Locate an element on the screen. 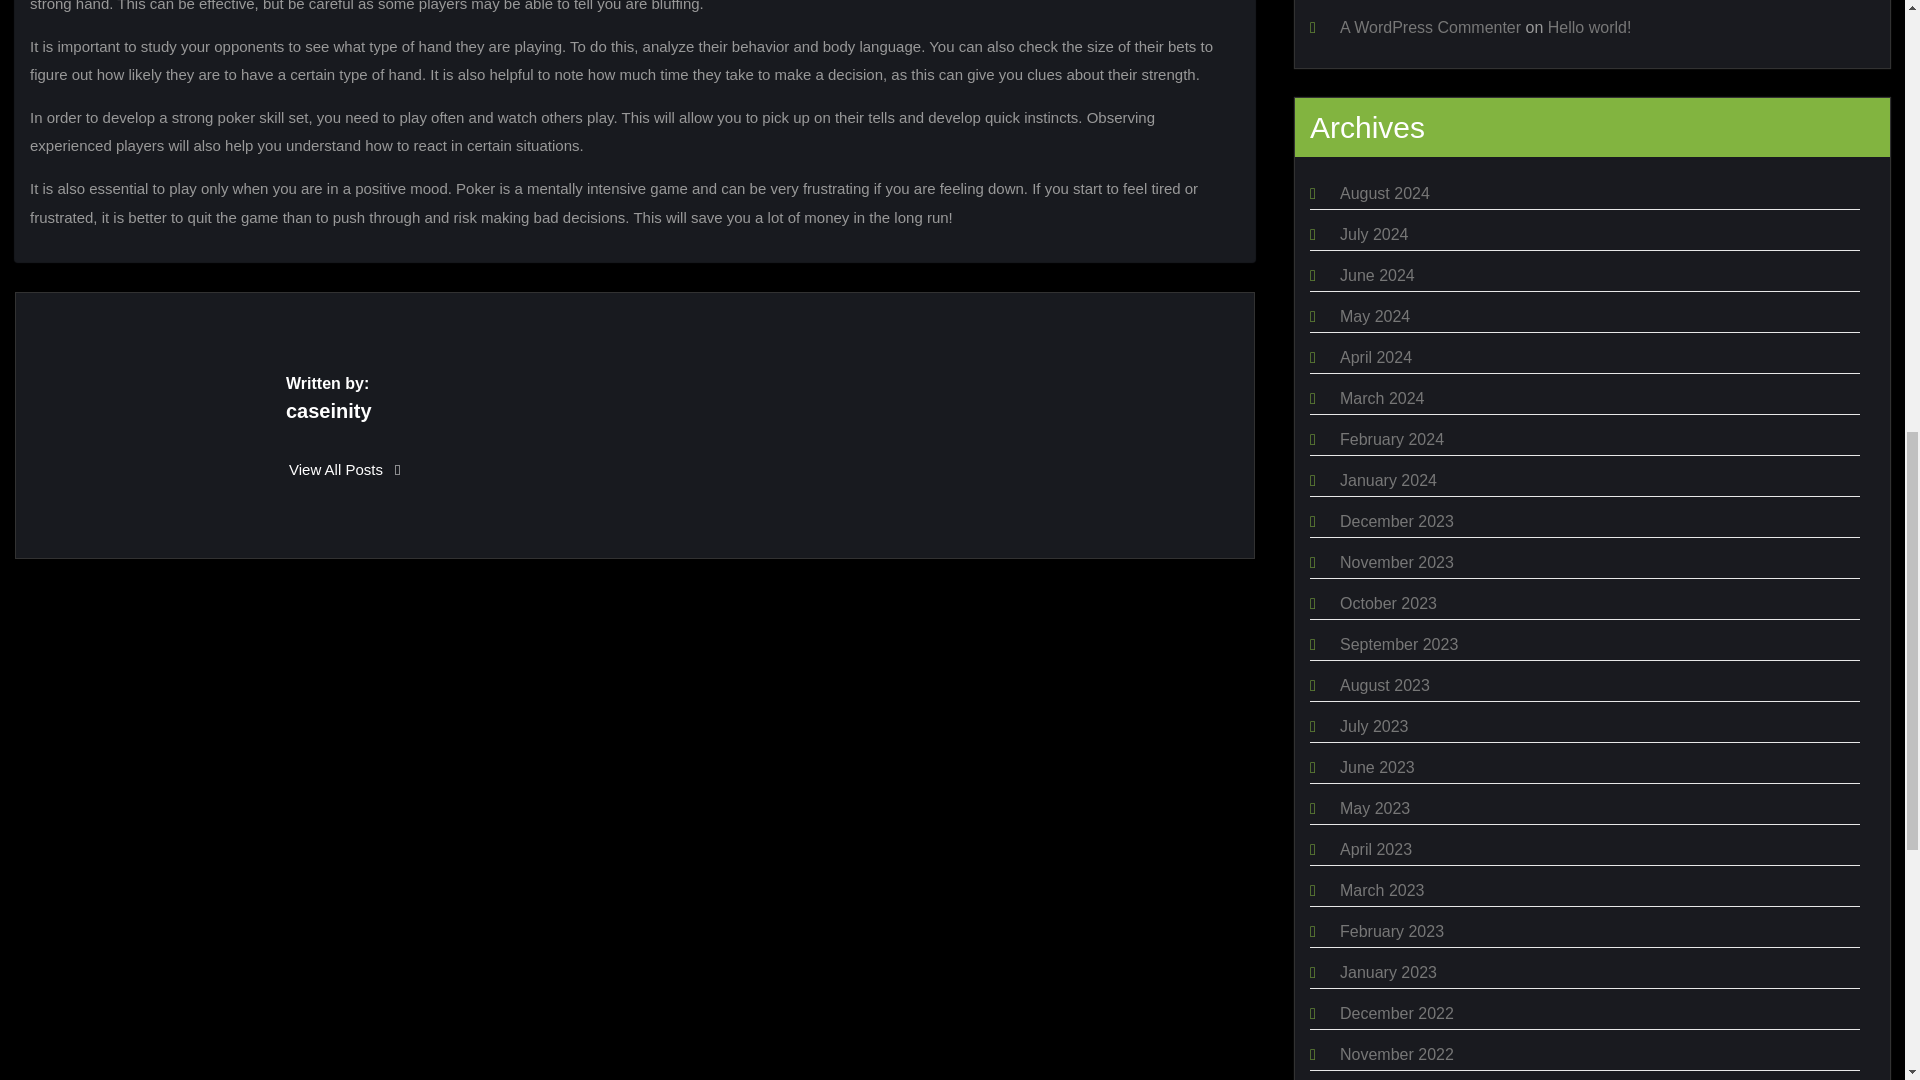 This screenshot has height=1080, width=1920. January 2024 is located at coordinates (1388, 480).